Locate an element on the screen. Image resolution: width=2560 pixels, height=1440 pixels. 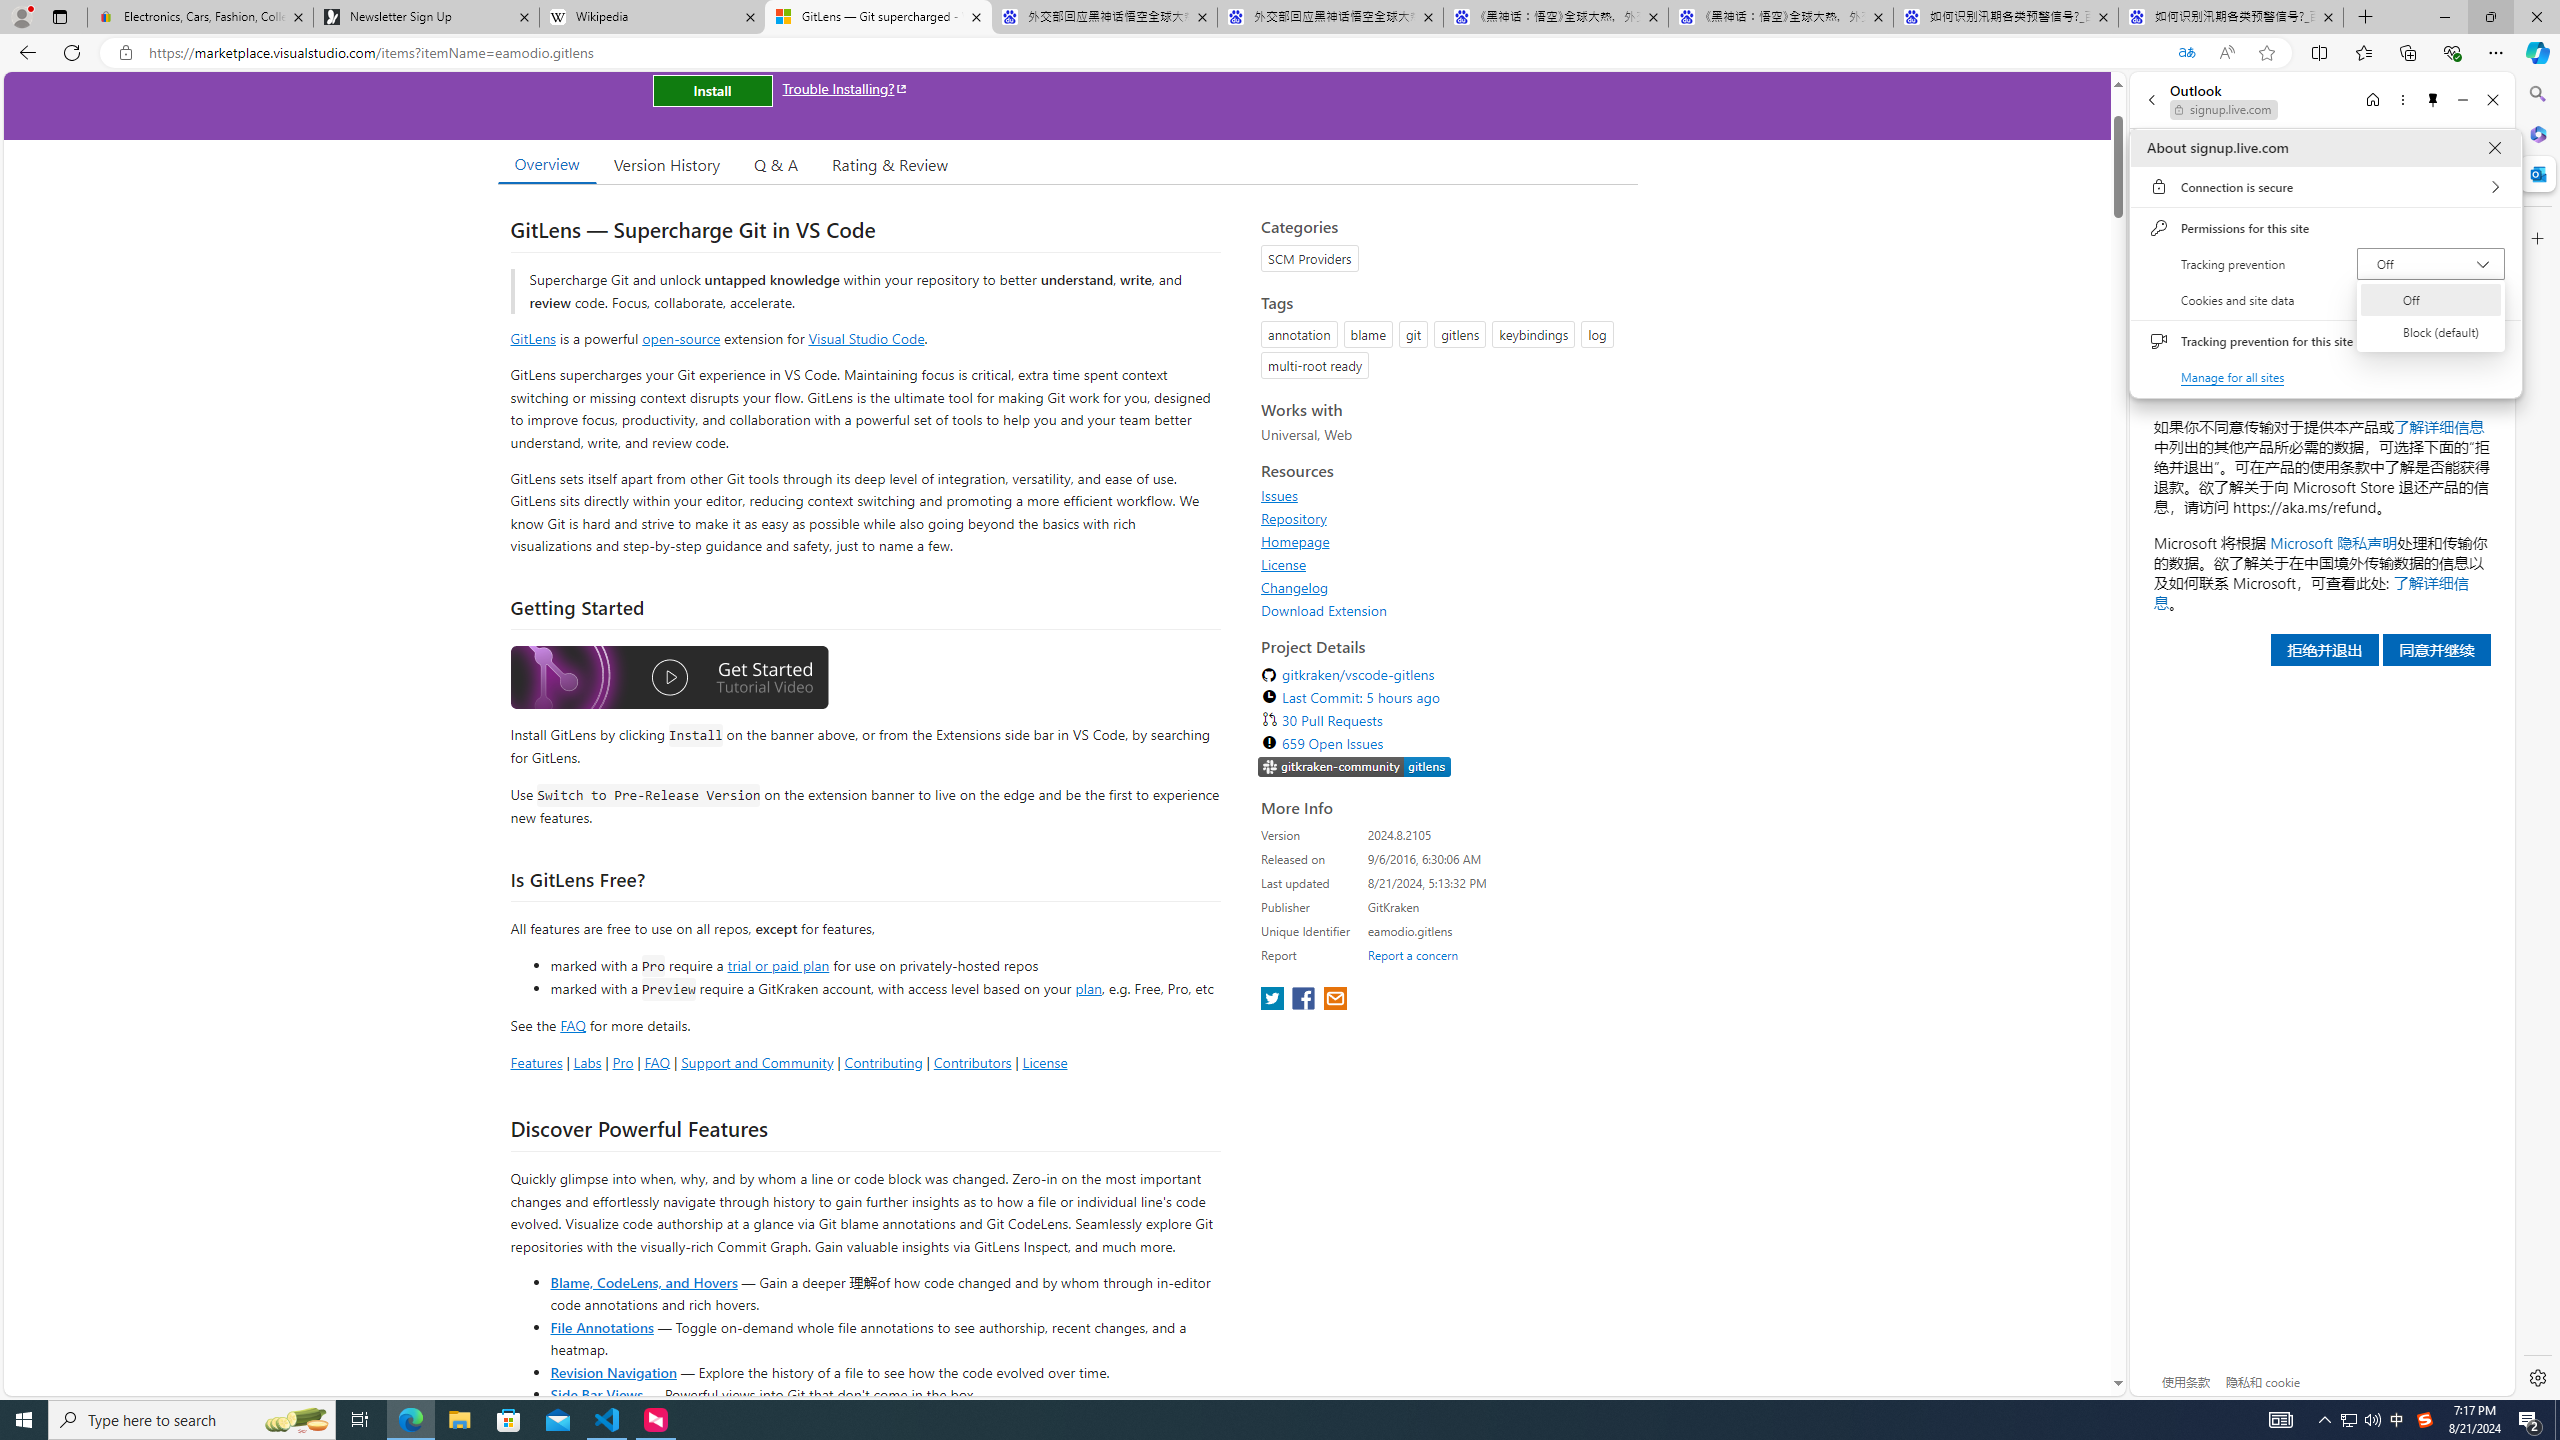
Start is located at coordinates (2348, 1420).